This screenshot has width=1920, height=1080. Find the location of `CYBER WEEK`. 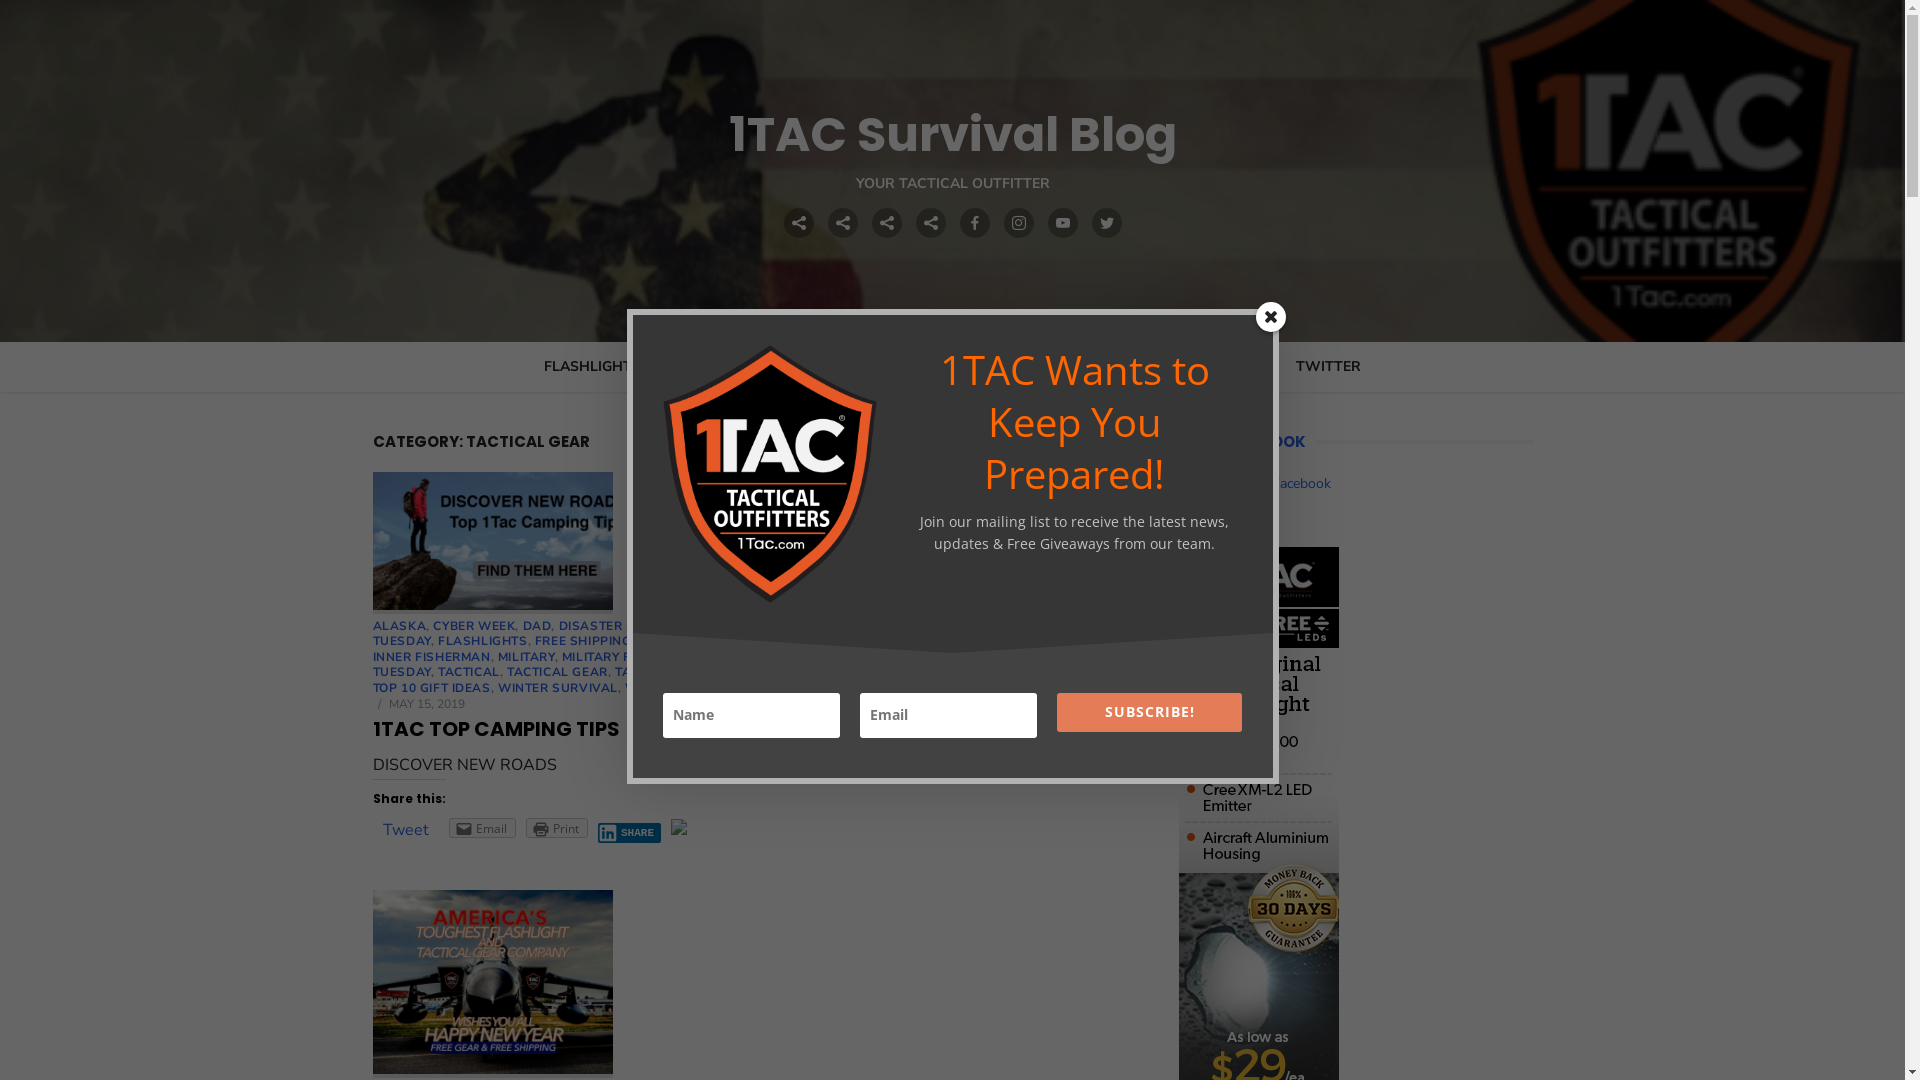

CYBER WEEK is located at coordinates (474, 626).